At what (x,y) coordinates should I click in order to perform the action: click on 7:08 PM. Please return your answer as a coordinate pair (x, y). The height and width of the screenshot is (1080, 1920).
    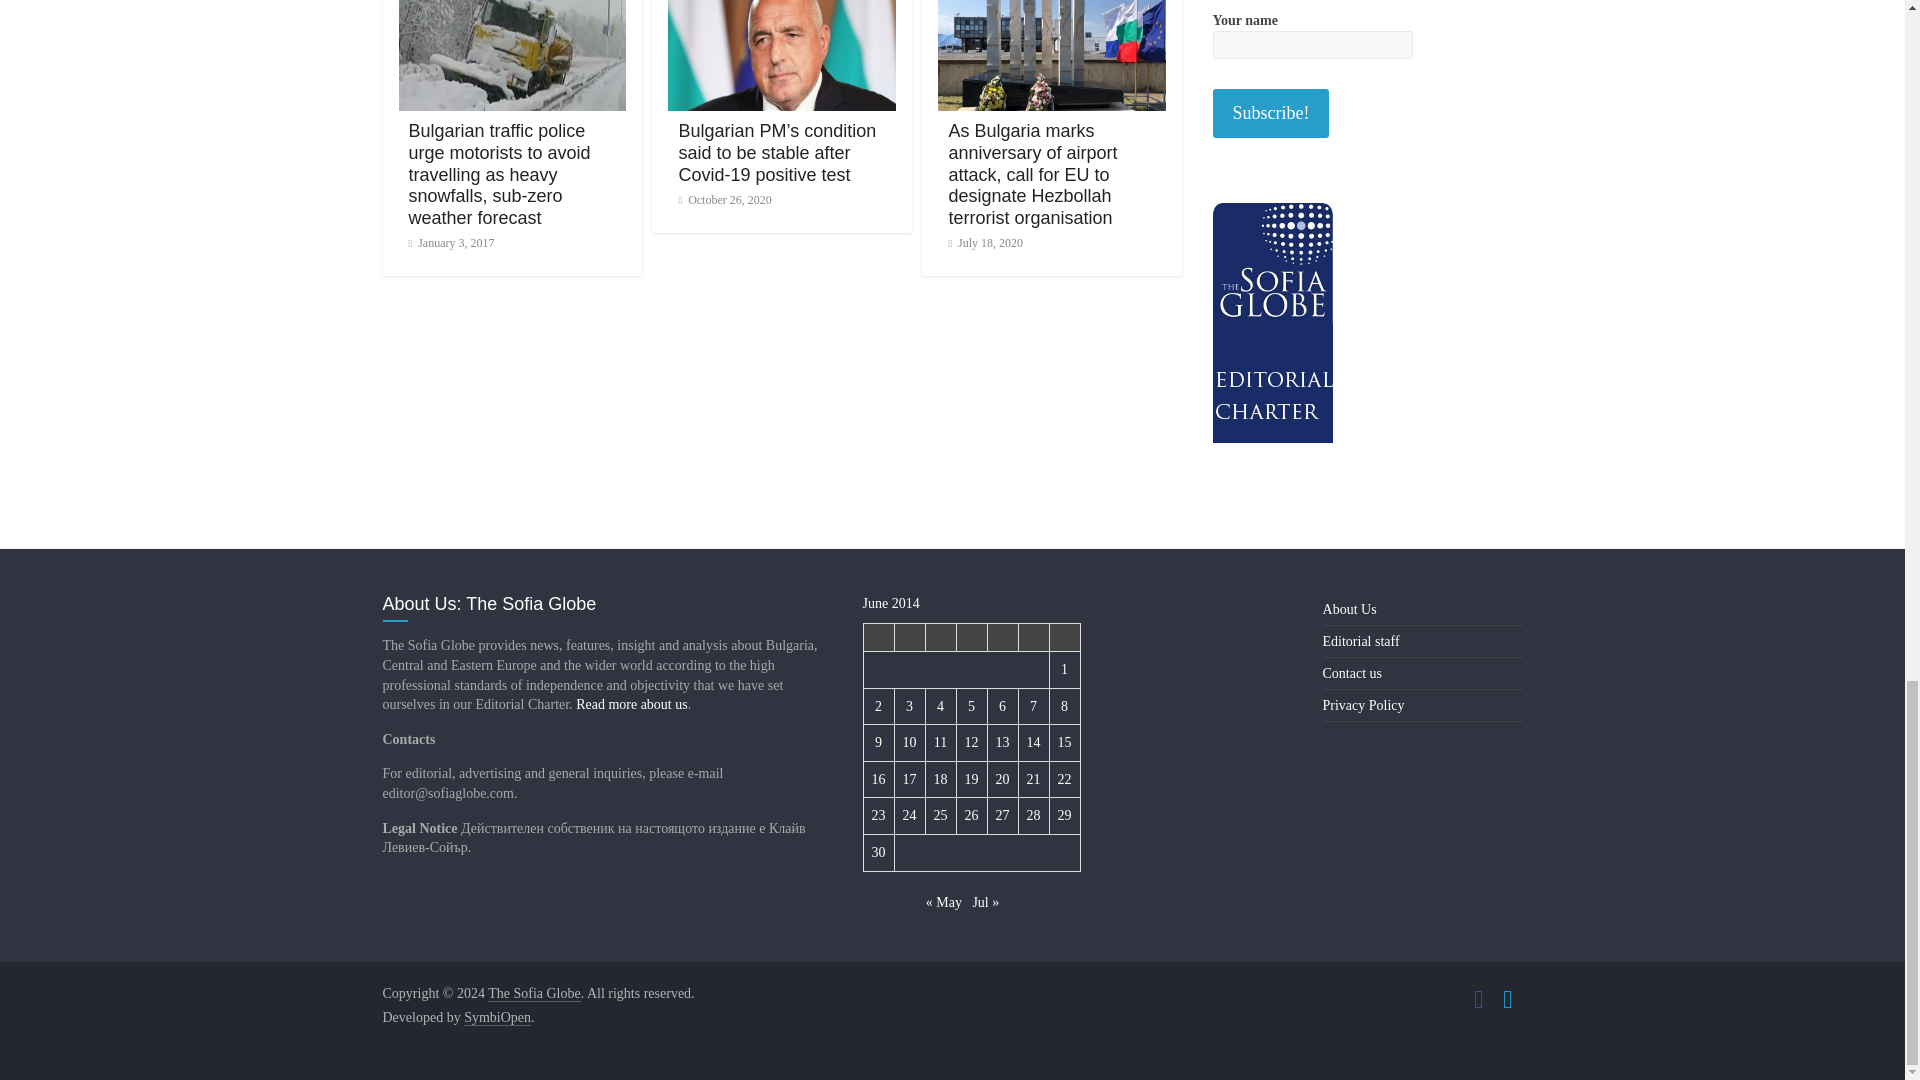
    Looking at the image, I should click on (450, 242).